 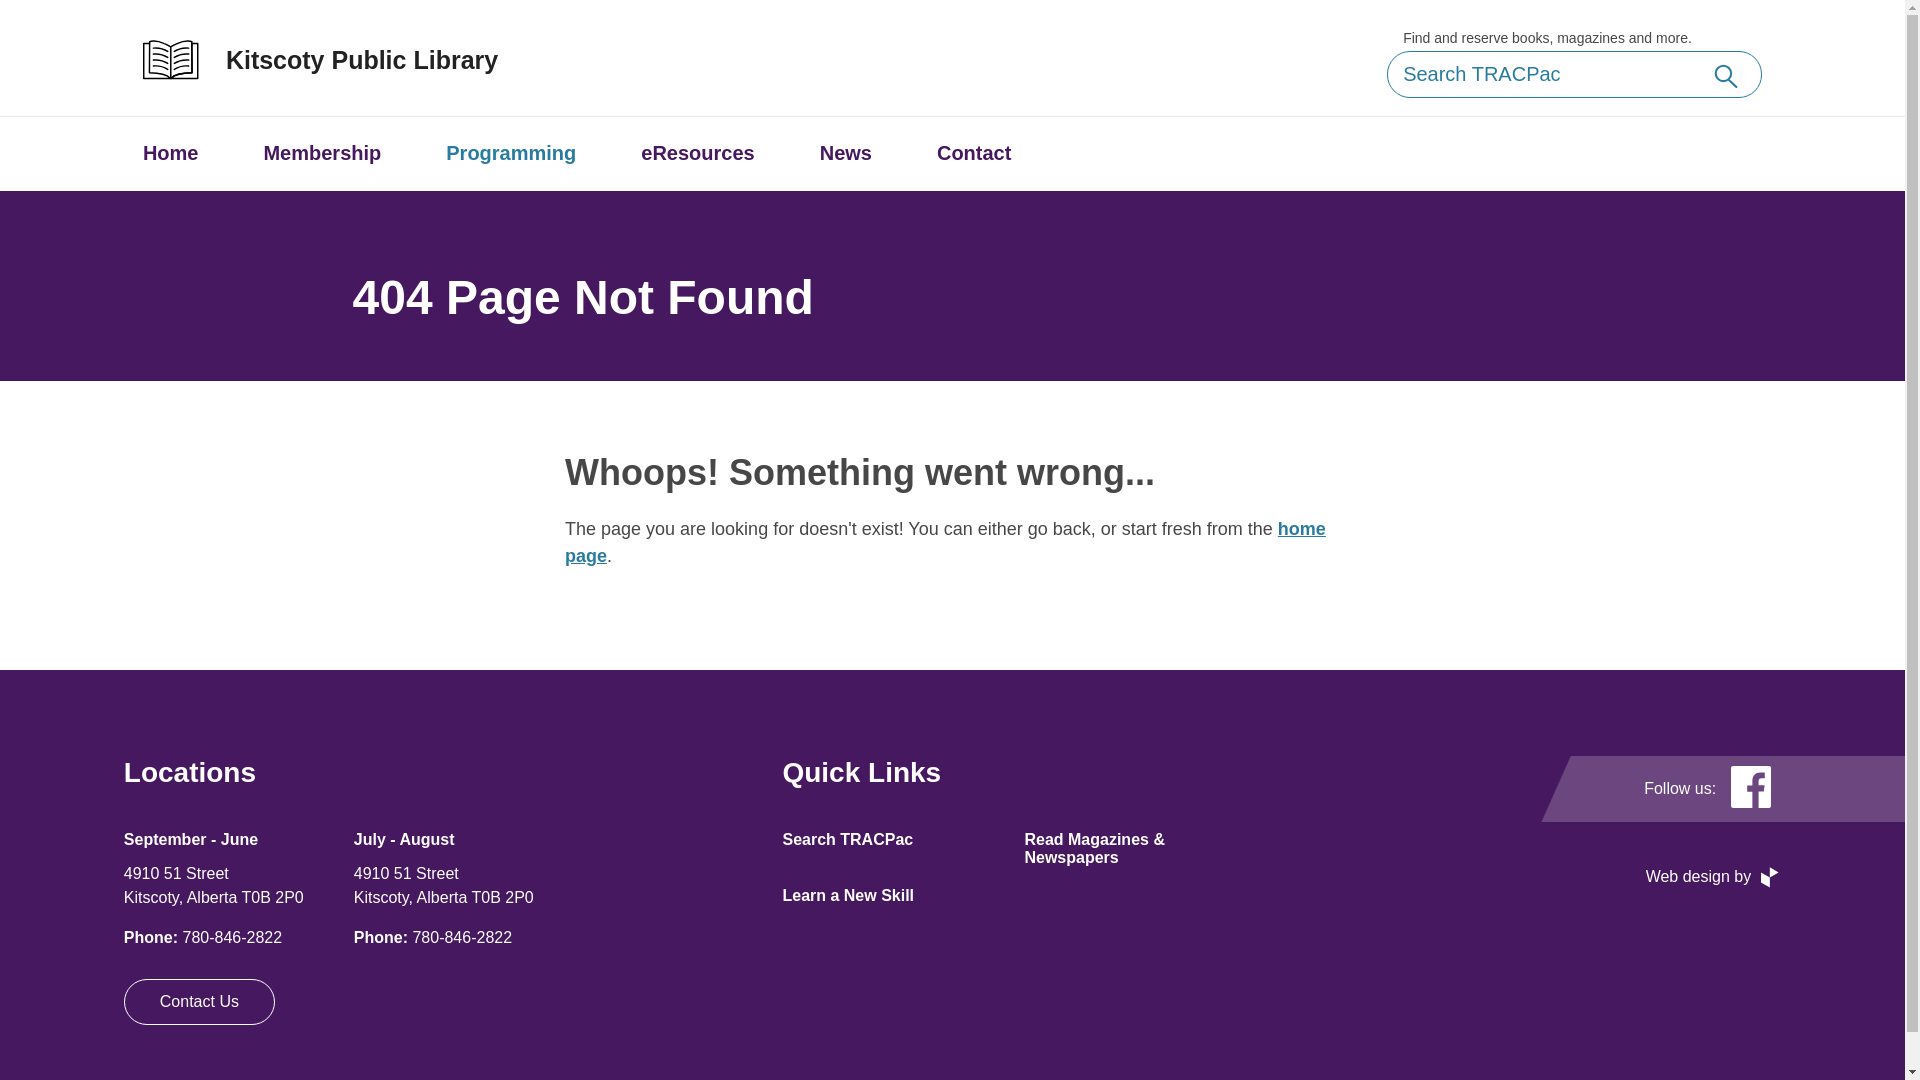 I want to click on Search TRACPac, so click(x=848, y=840).